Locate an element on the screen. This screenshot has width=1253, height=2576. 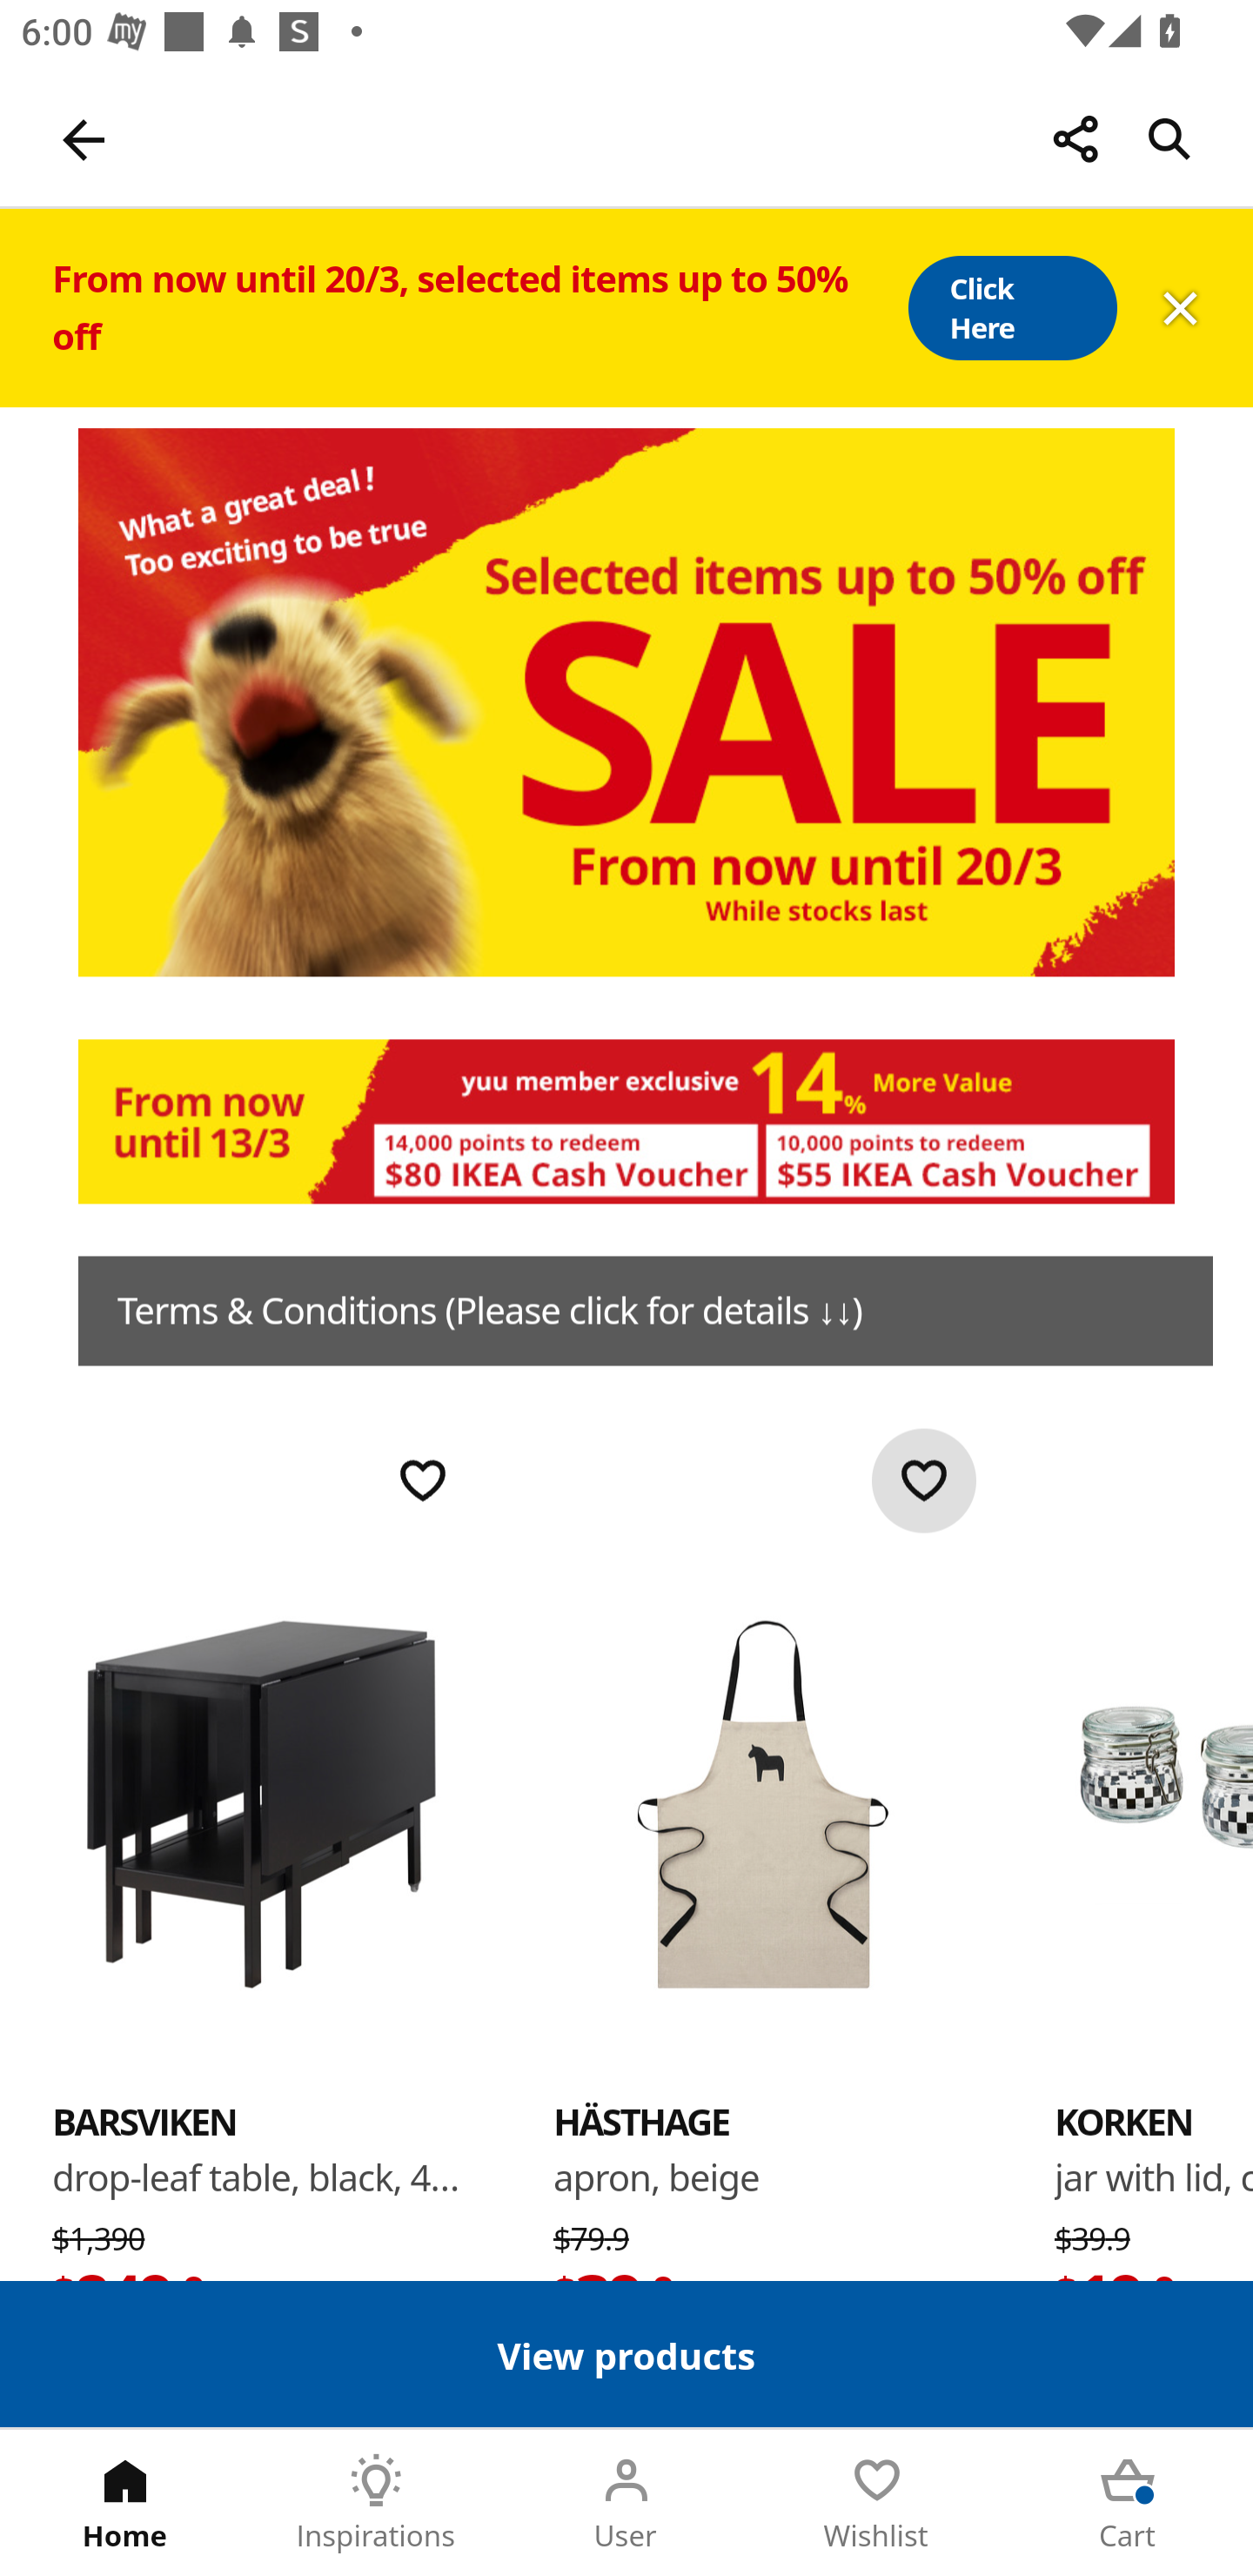
HÄSTHAGE is located at coordinates (762, 1801).